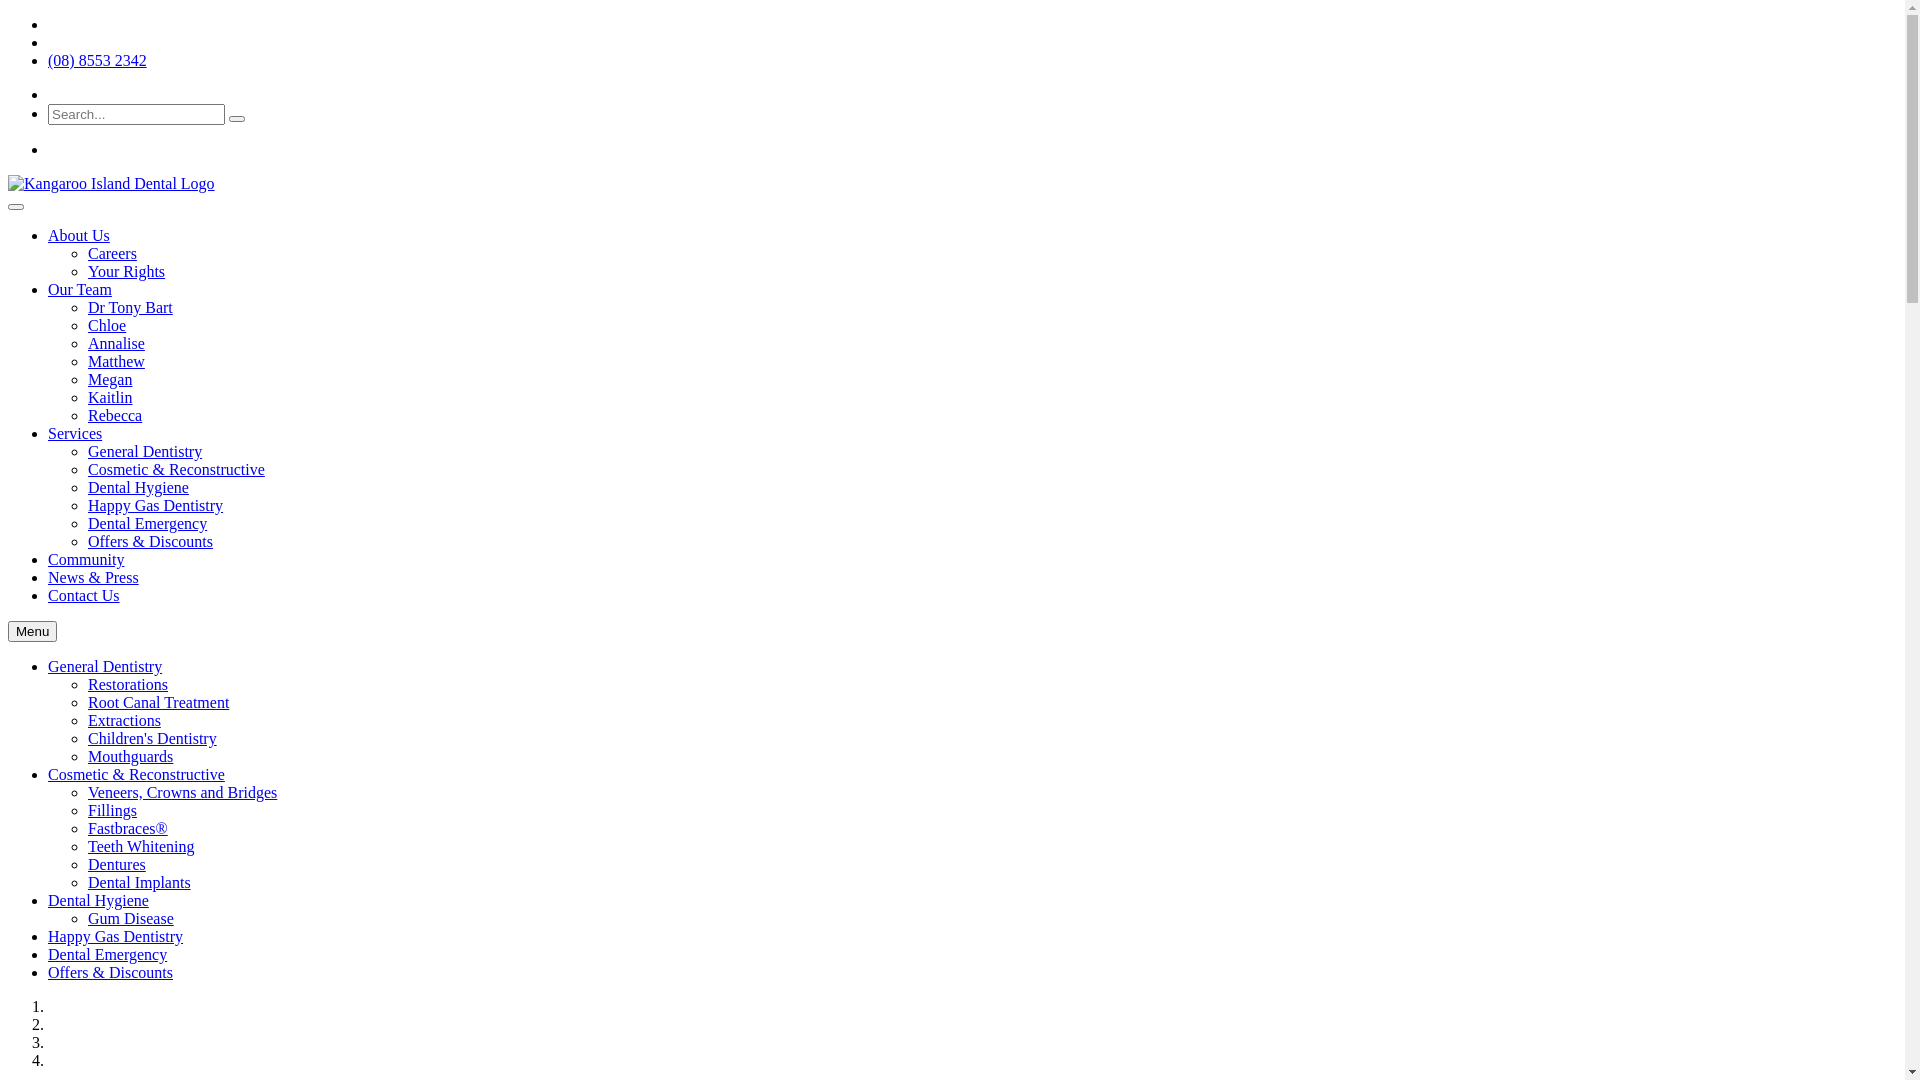  I want to click on Gum Disease, so click(131, 918).